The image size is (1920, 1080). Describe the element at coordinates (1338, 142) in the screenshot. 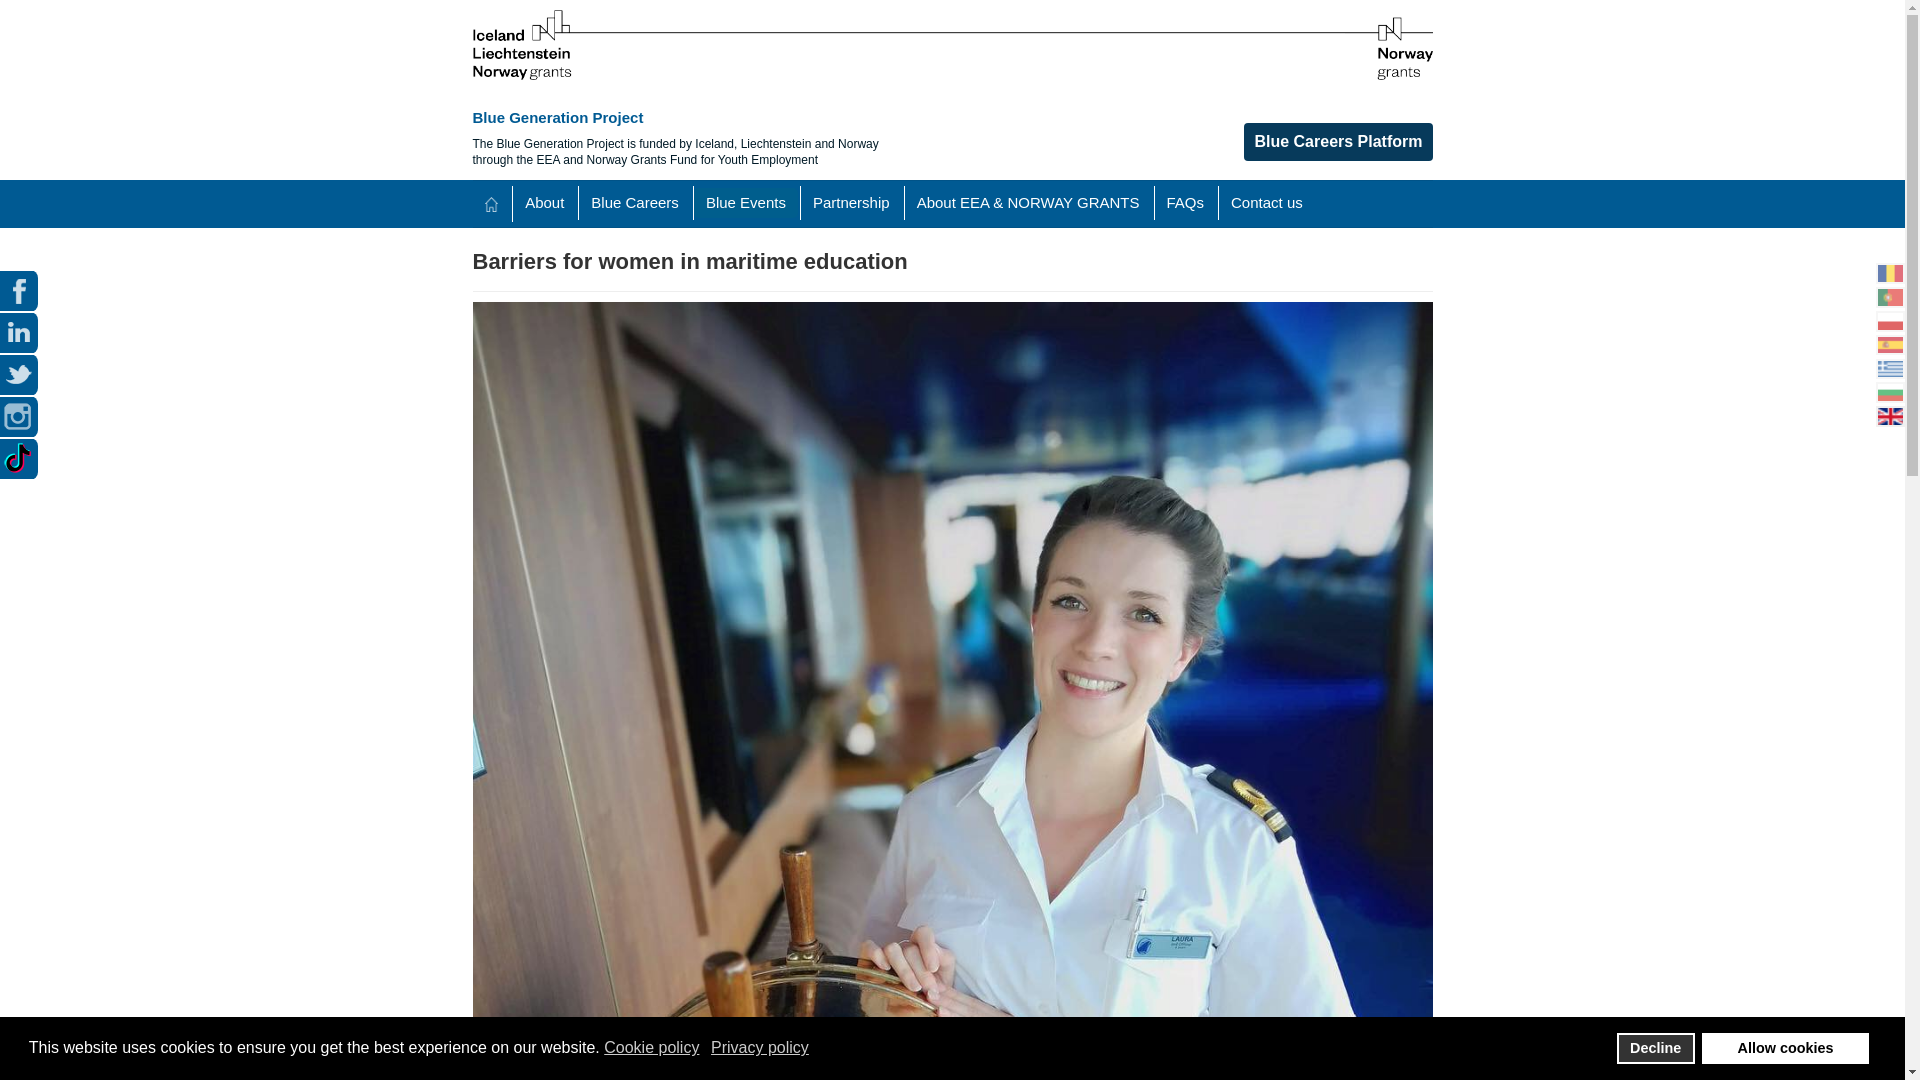

I see `Blue Careers Platform` at that location.